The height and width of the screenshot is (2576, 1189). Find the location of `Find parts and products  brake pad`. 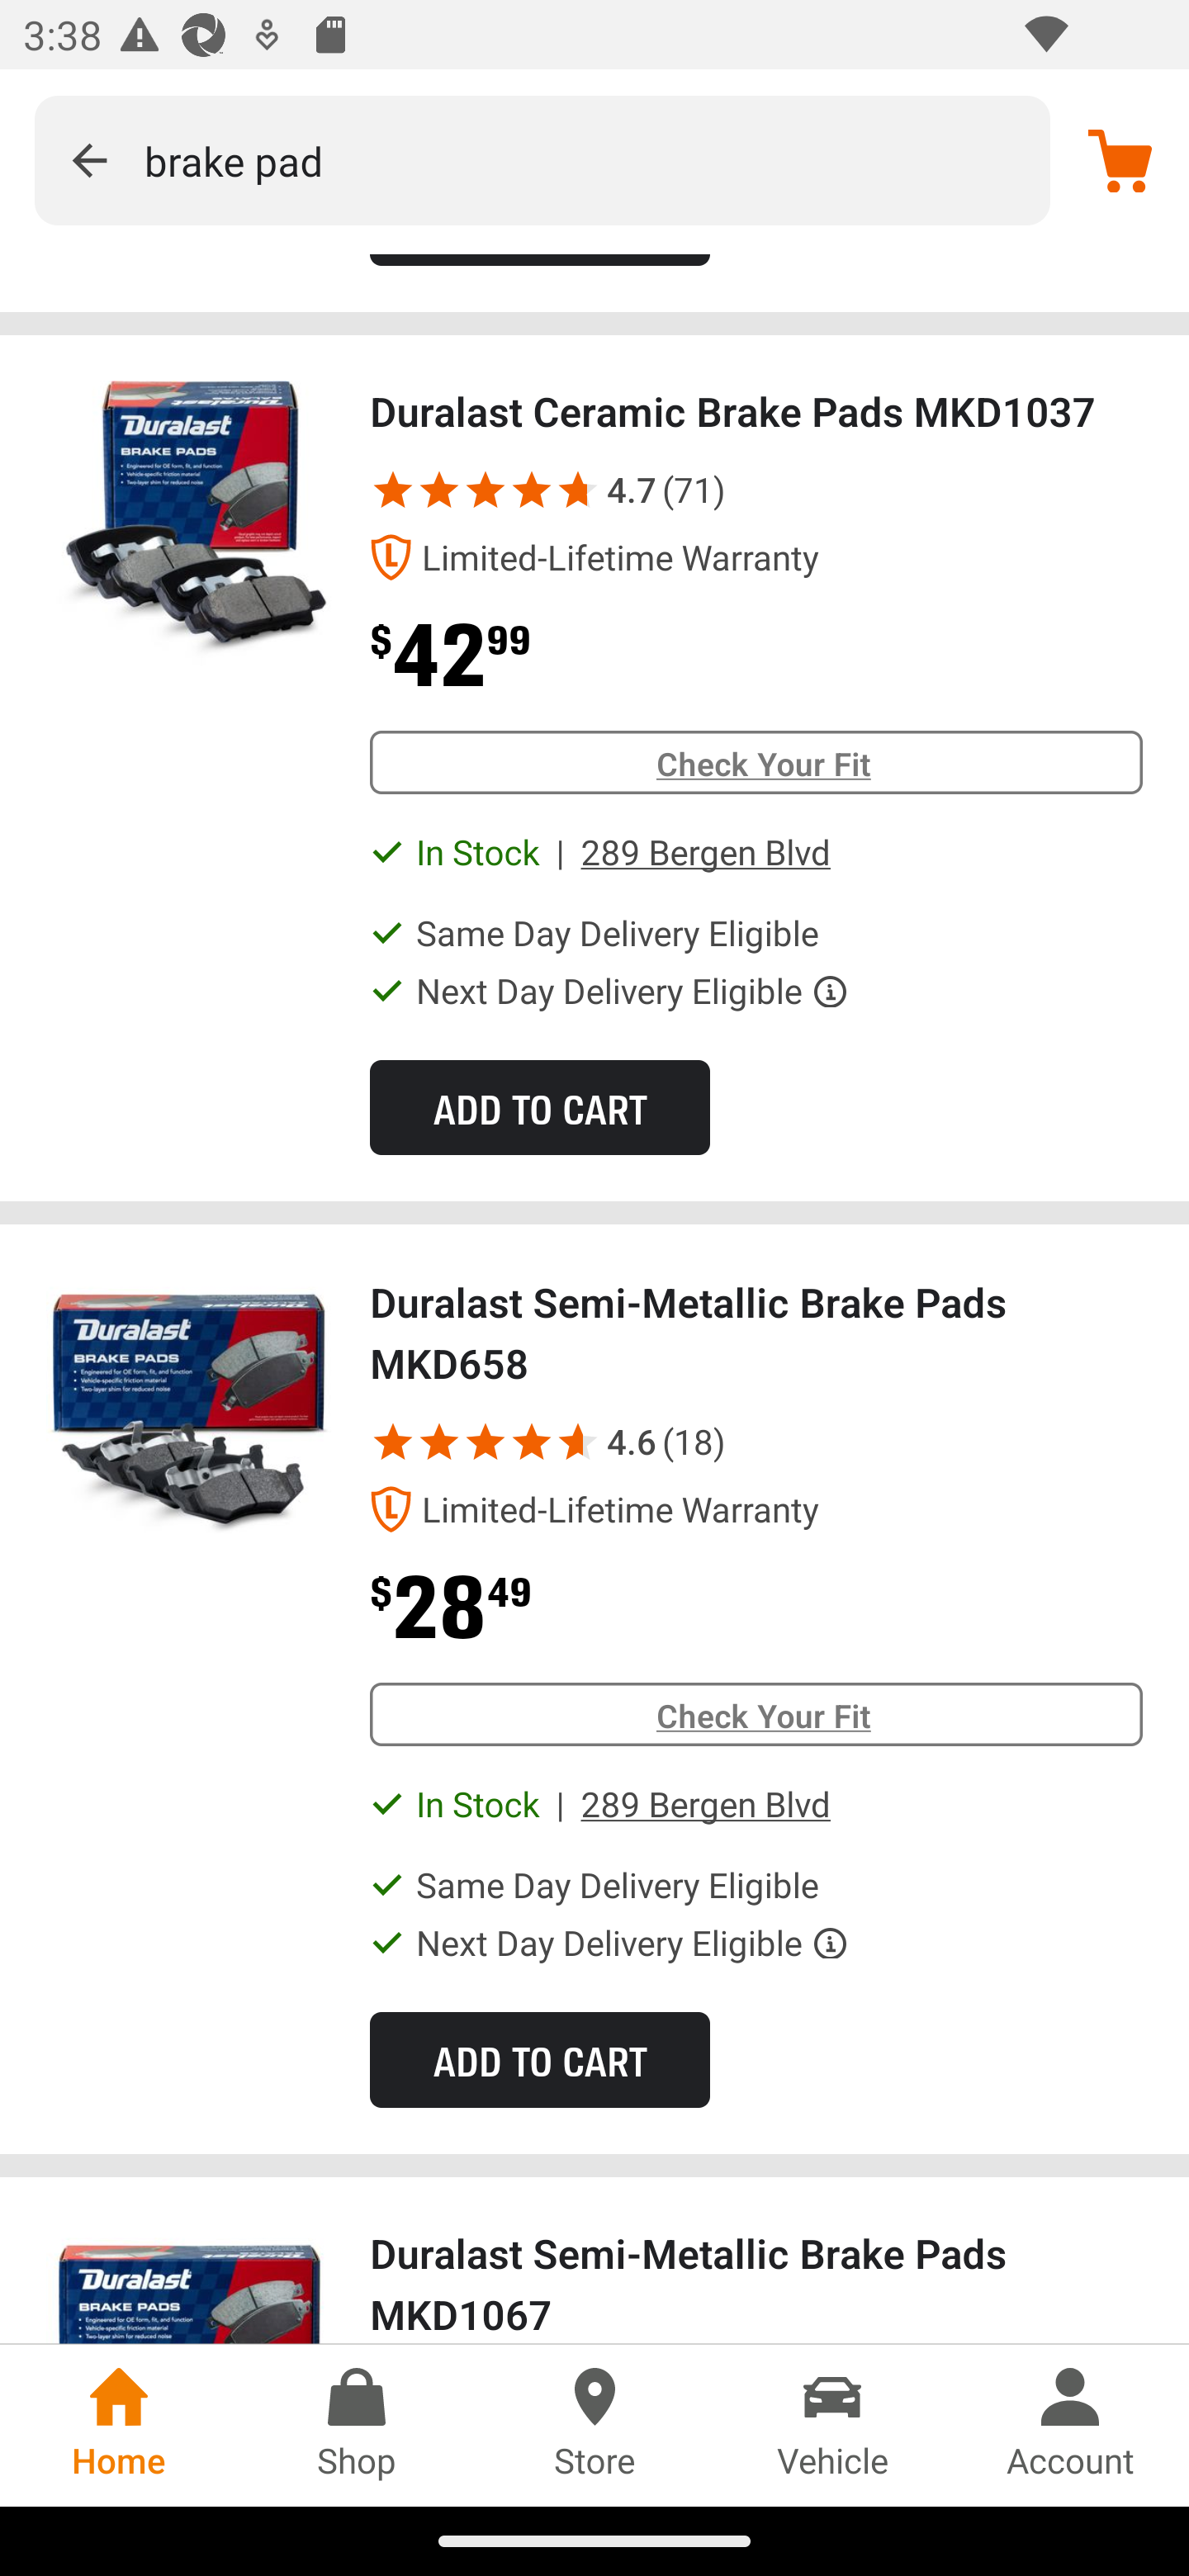

Find parts and products  brake pad is located at coordinates (542, 160).